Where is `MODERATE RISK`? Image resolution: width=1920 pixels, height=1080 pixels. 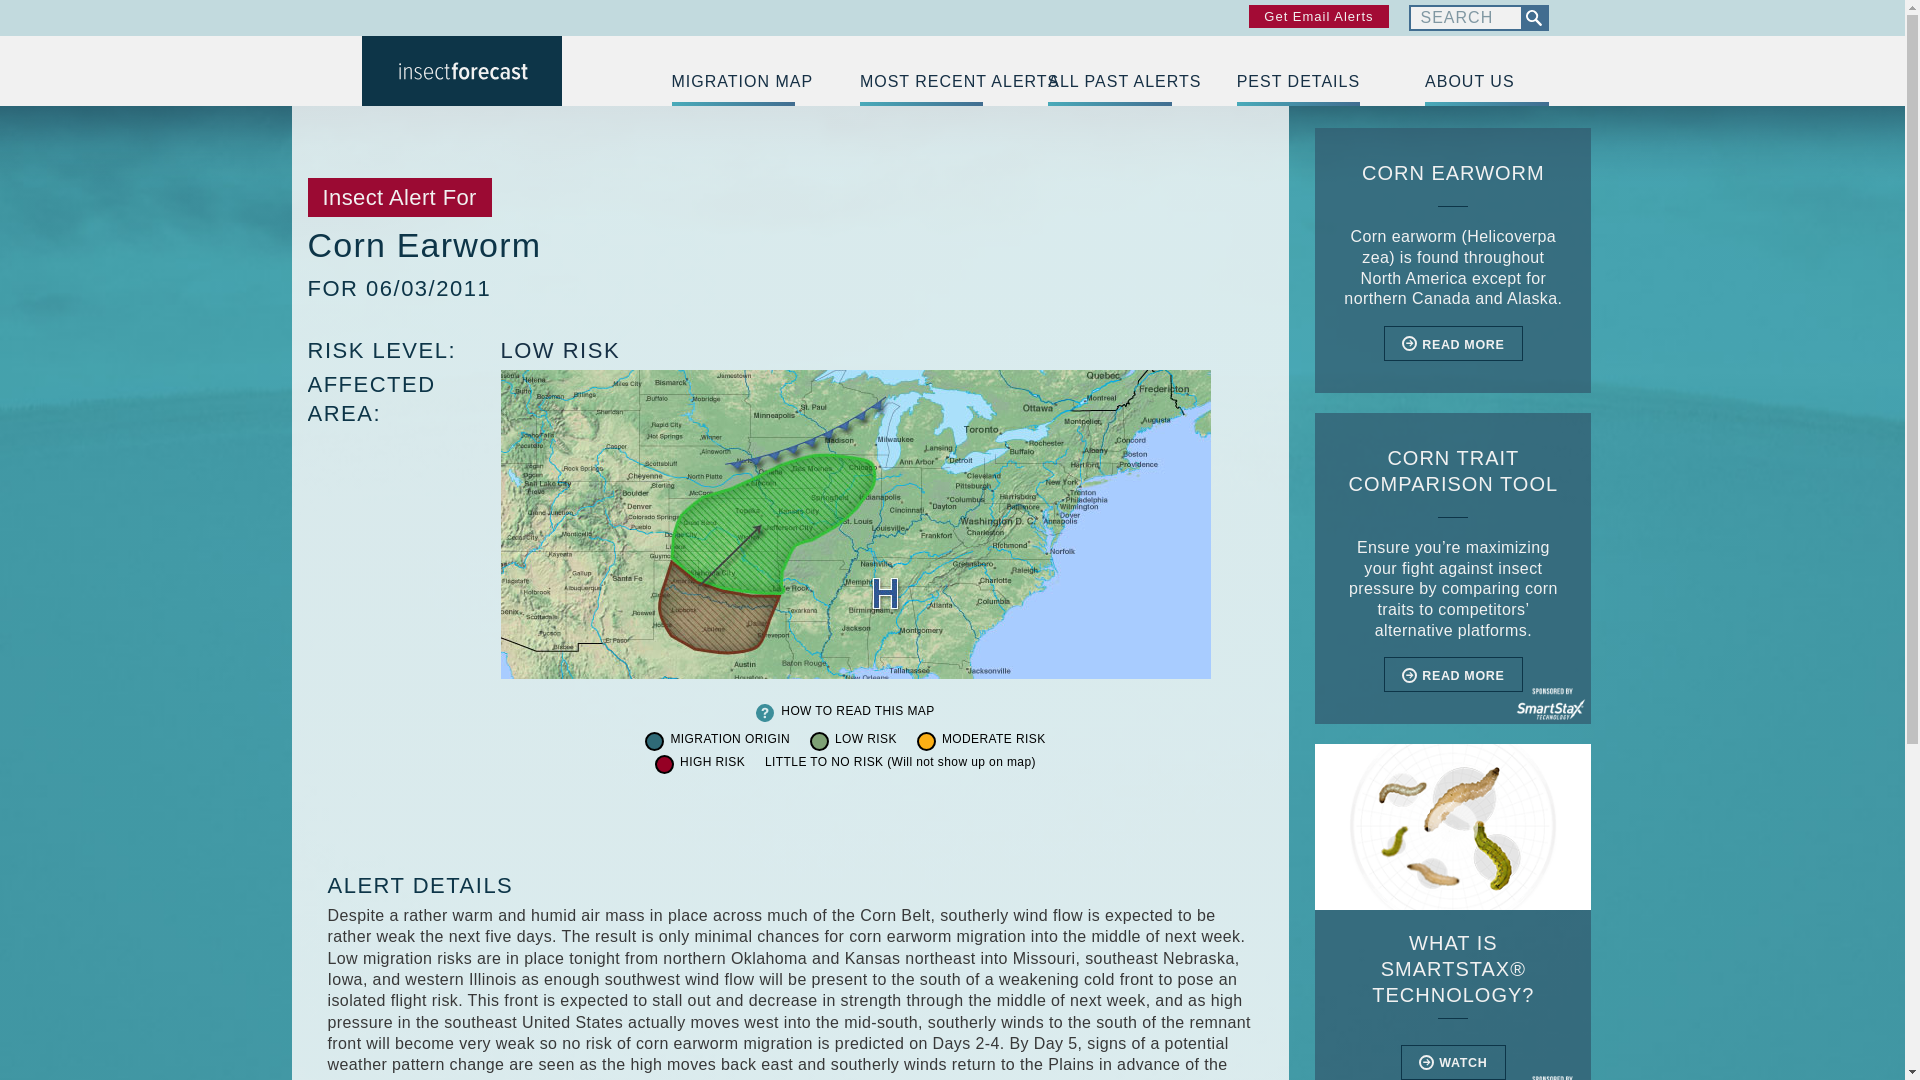
MODERATE RISK is located at coordinates (994, 740).